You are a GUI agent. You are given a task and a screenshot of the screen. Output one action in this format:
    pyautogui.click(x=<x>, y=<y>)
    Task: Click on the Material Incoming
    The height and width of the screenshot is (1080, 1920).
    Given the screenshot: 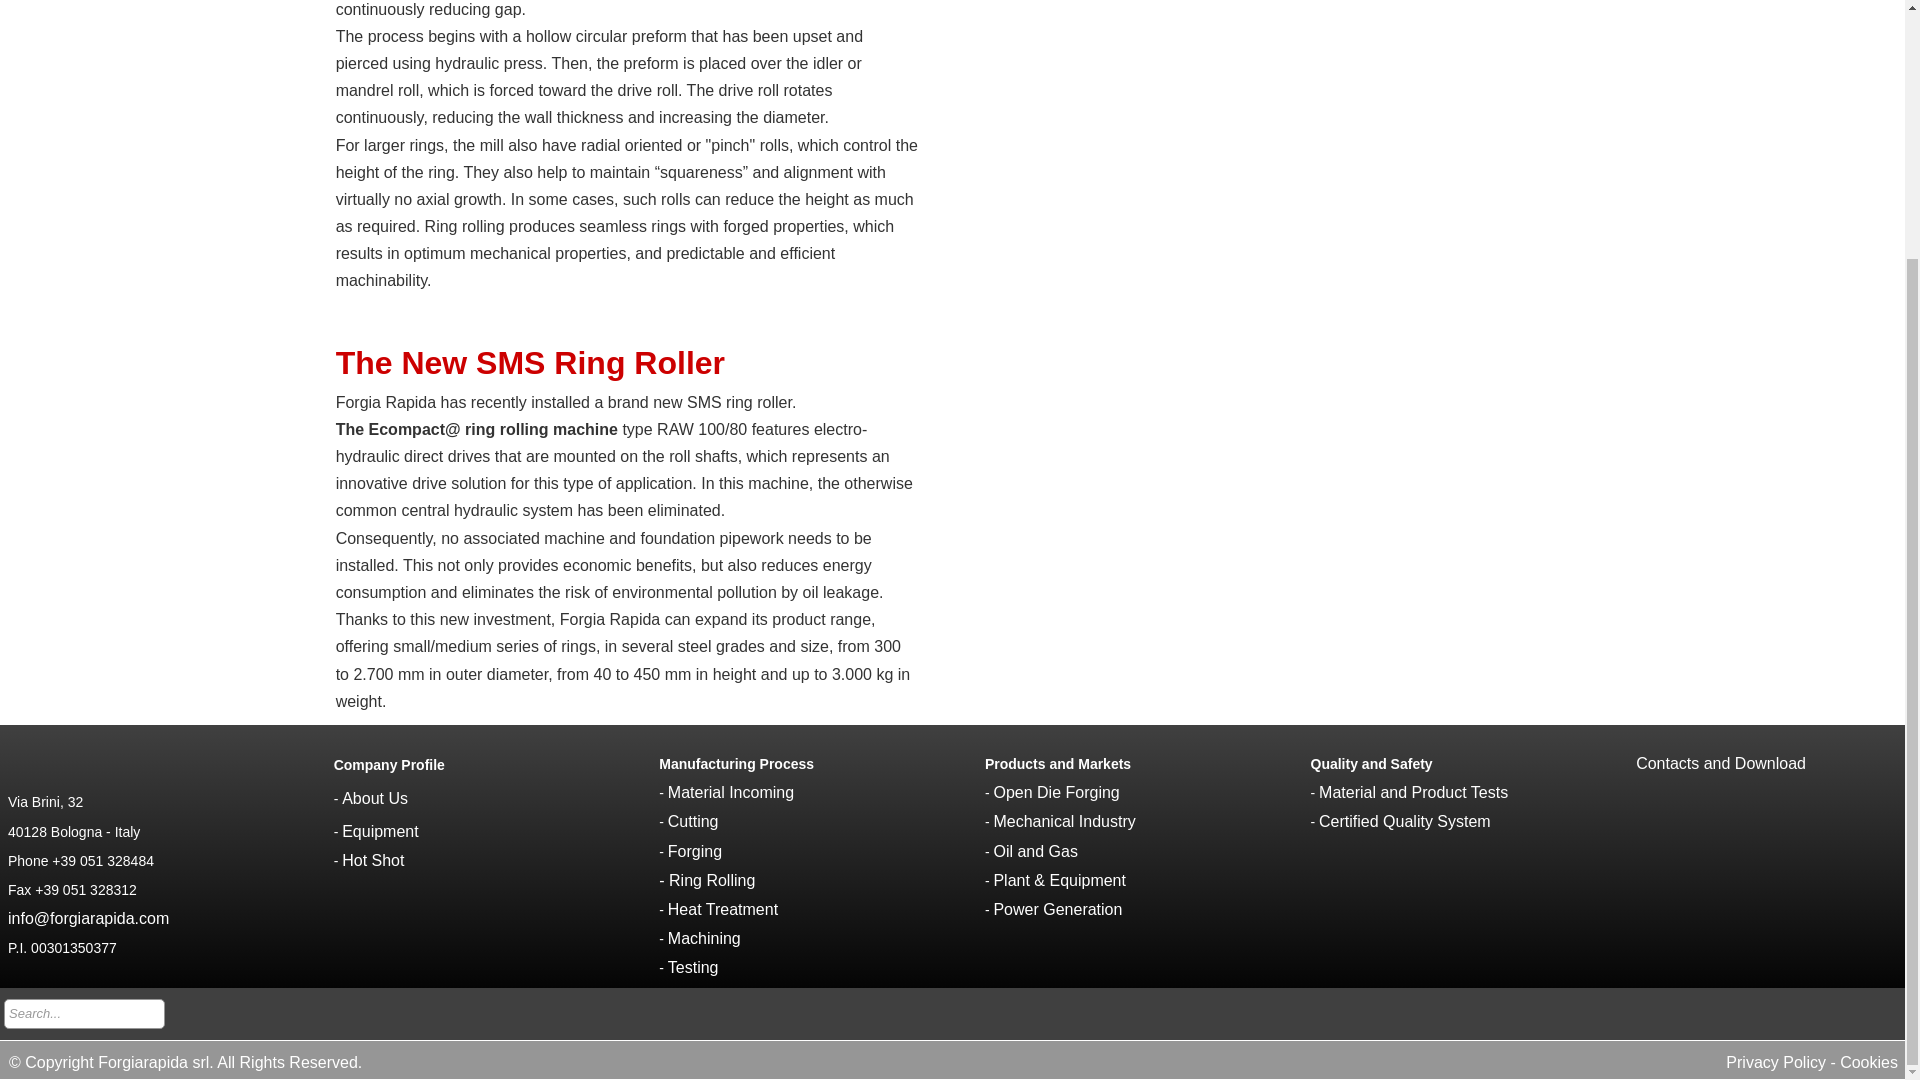 What is the action you would take?
    pyautogui.click(x=731, y=792)
    